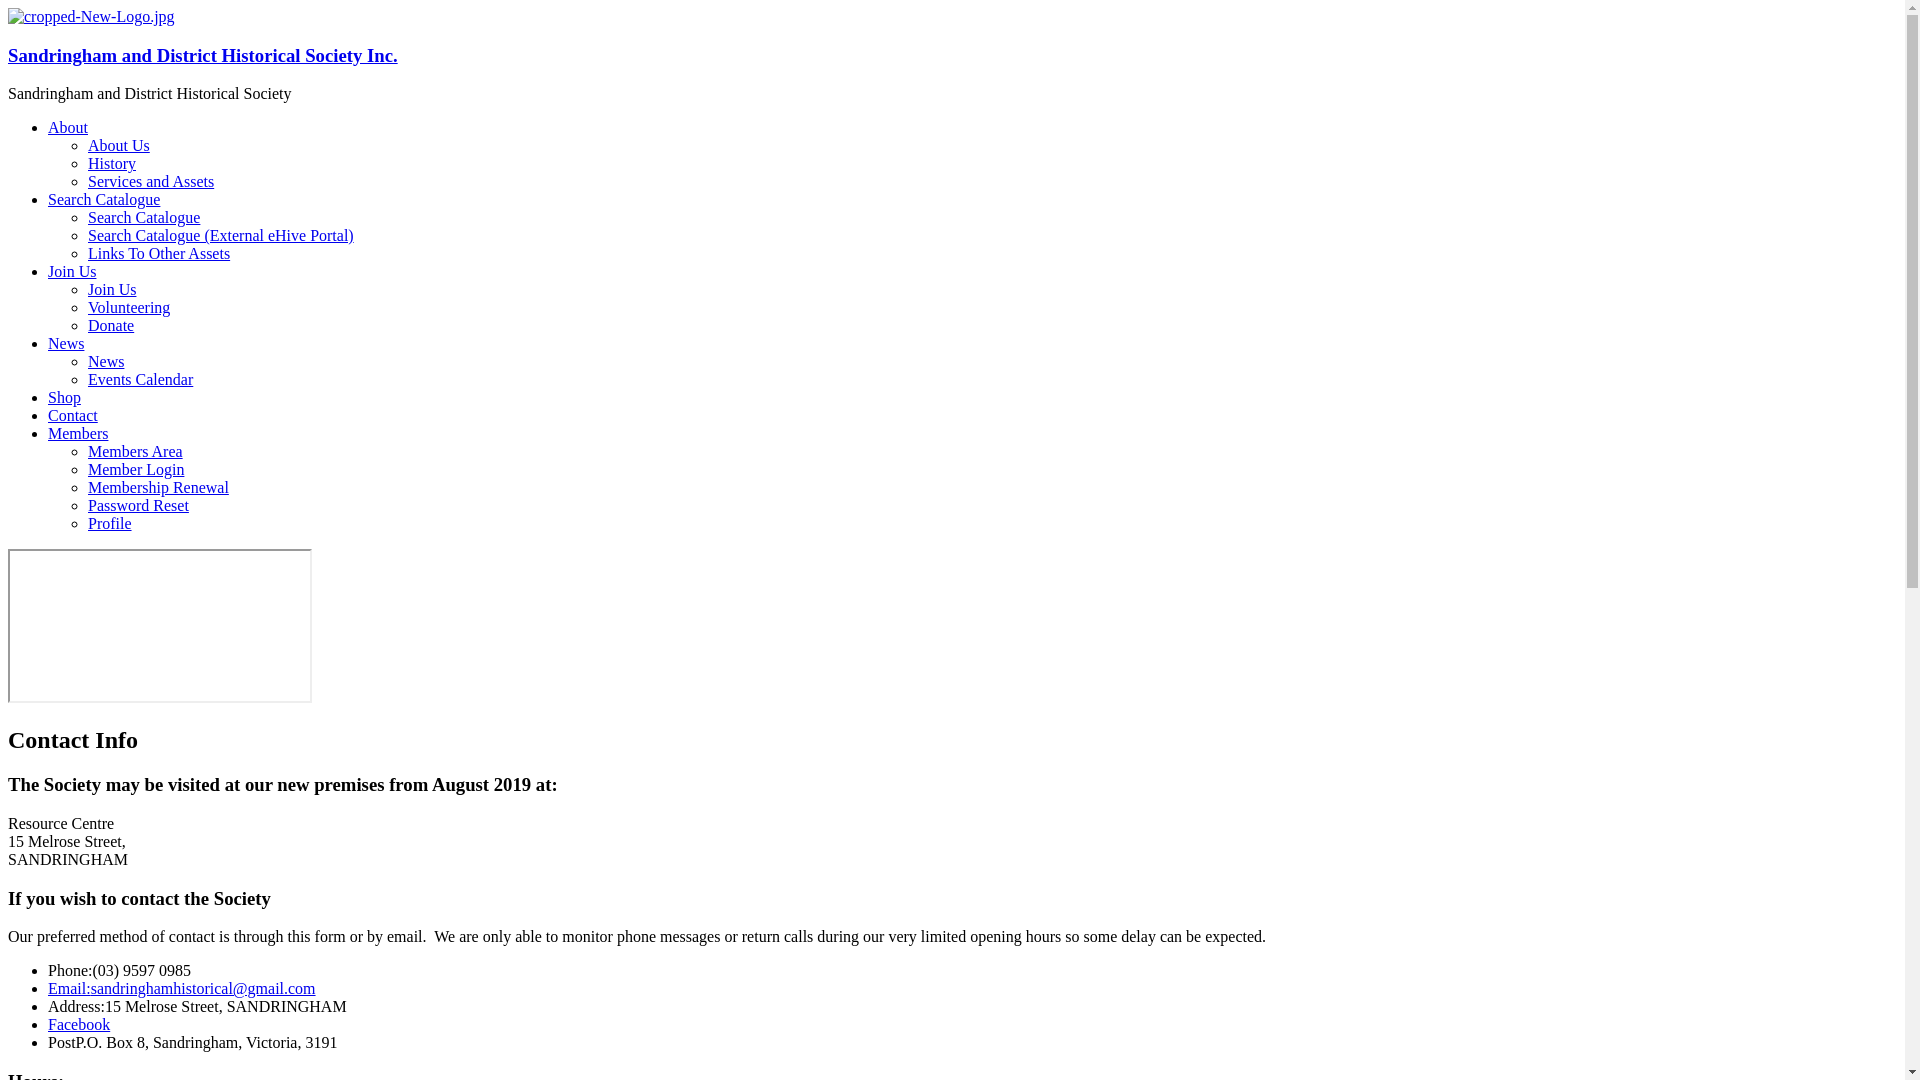 The height and width of the screenshot is (1080, 1920). What do you see at coordinates (221, 236) in the screenshot?
I see `Search Catalogue (External eHive Portal)` at bounding box center [221, 236].